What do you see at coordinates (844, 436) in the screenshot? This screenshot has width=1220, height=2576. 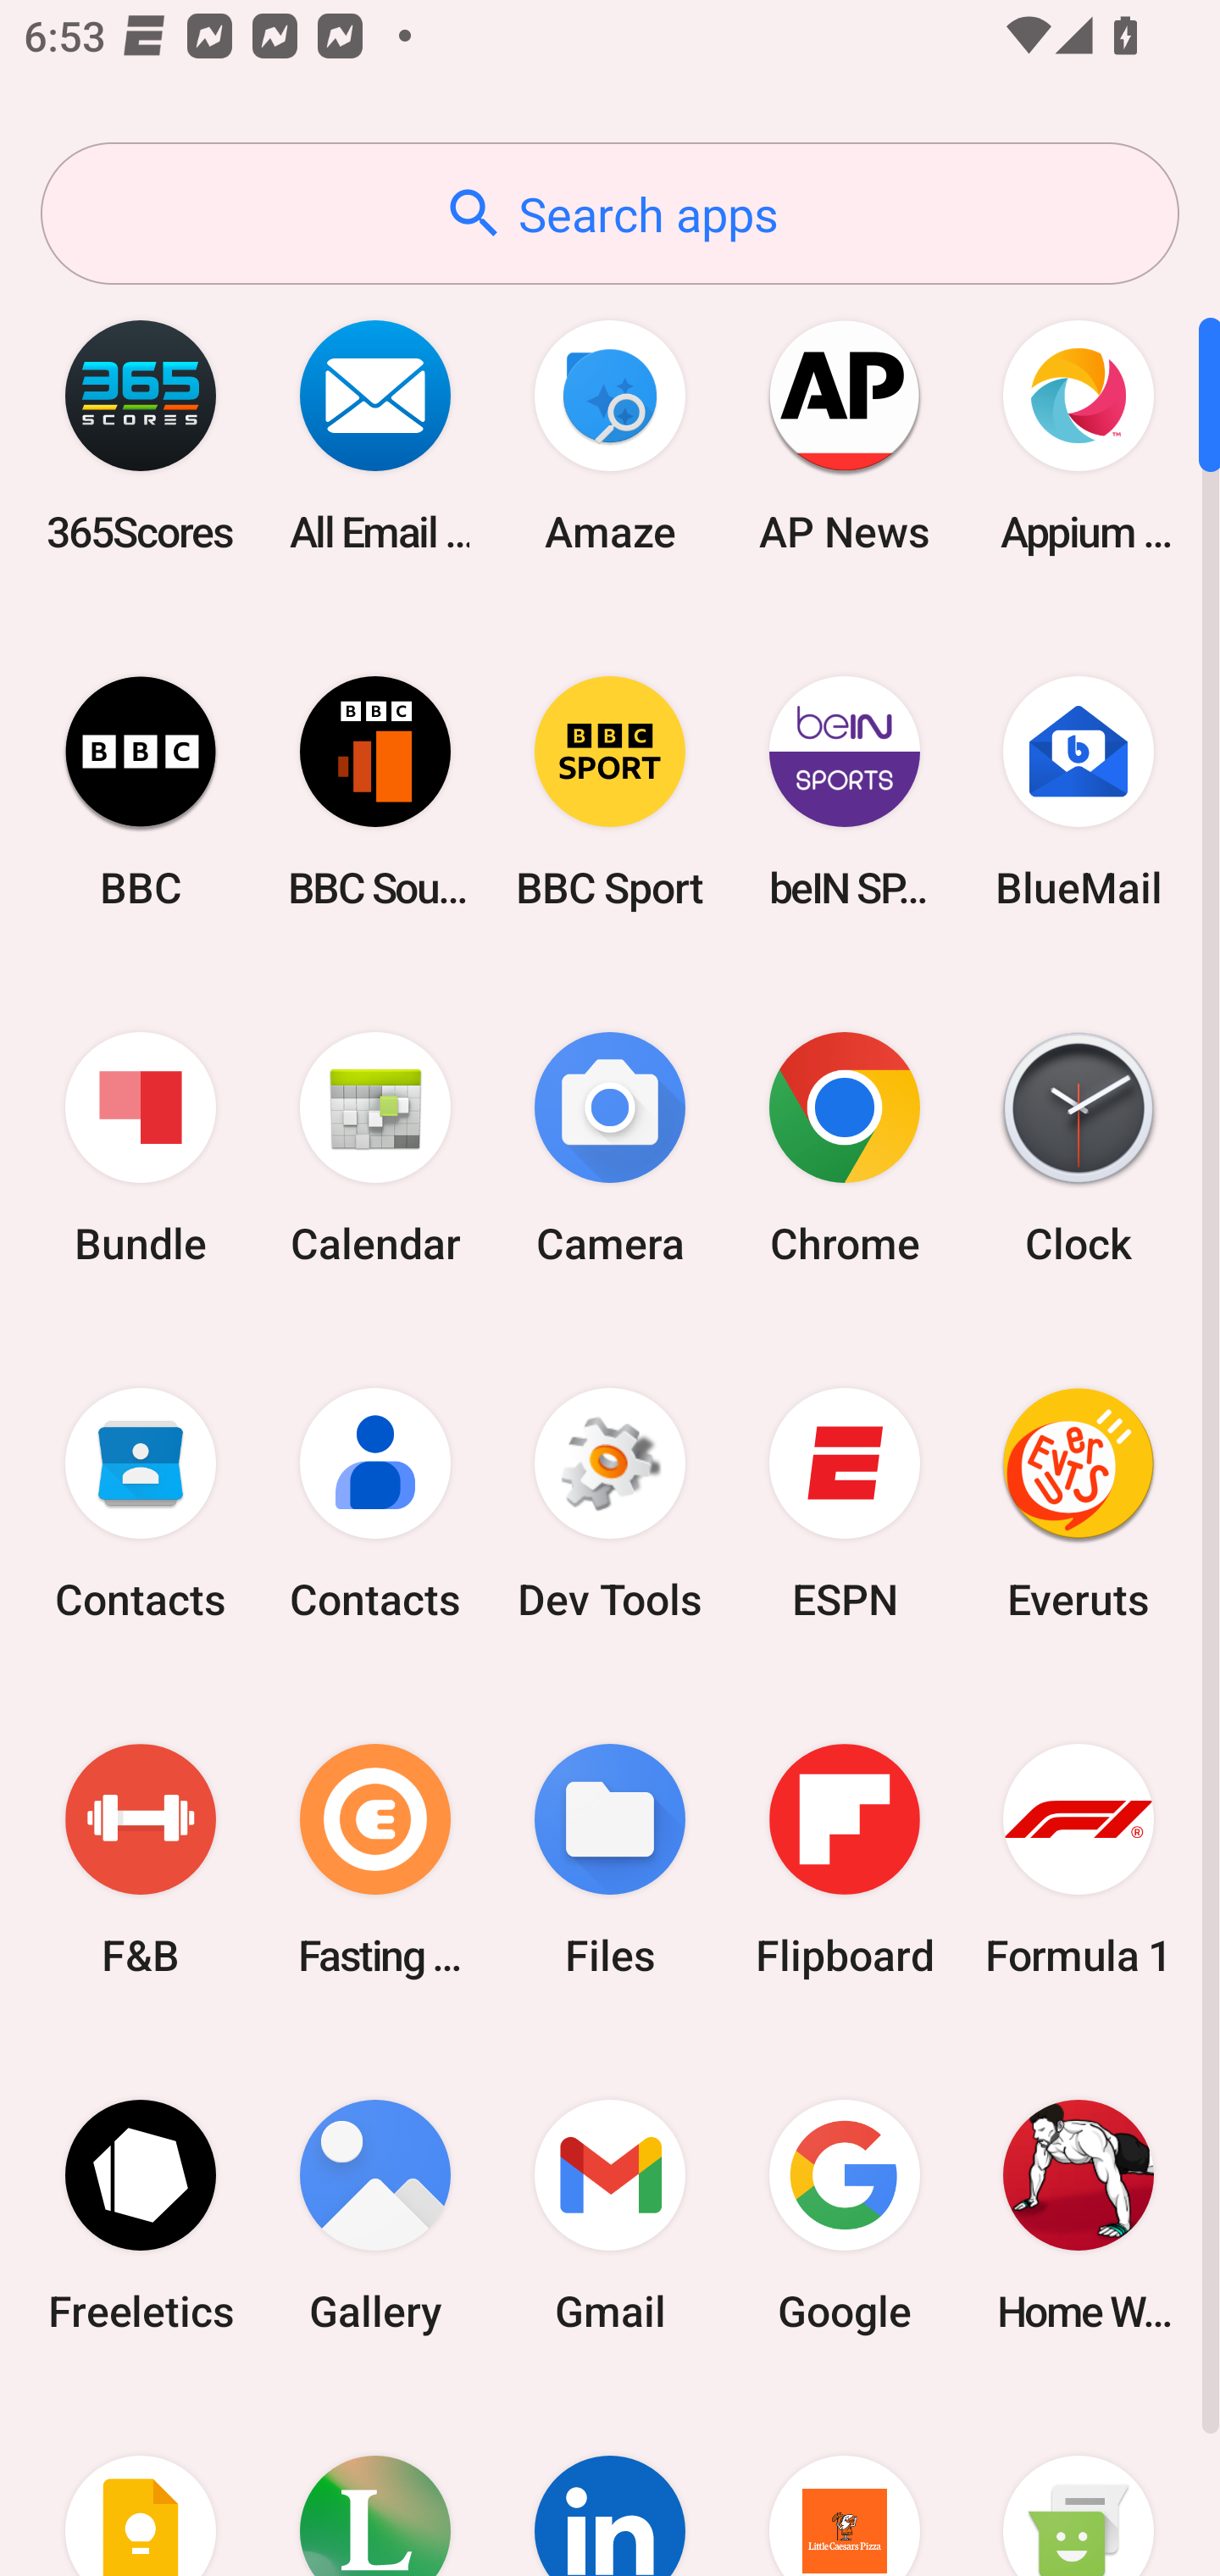 I see `AP News` at bounding box center [844, 436].